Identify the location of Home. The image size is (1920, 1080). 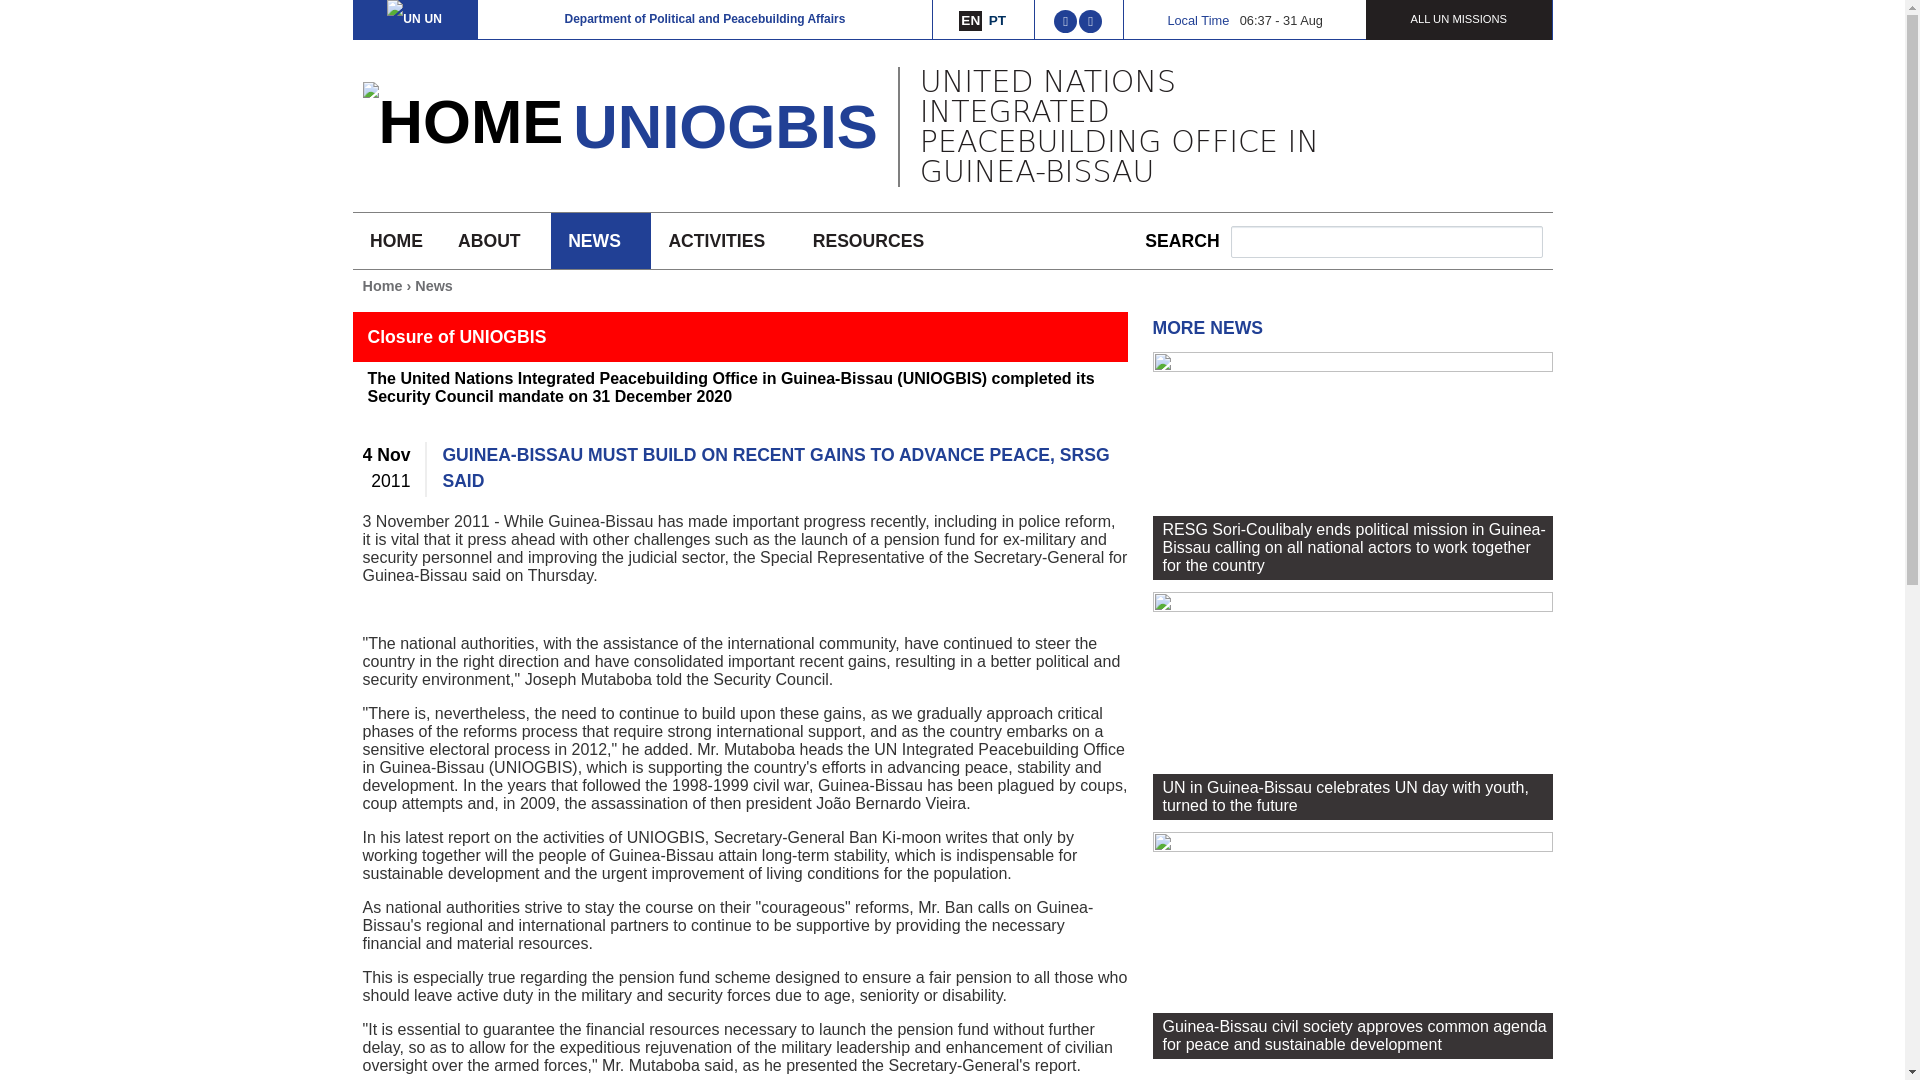
(724, 126).